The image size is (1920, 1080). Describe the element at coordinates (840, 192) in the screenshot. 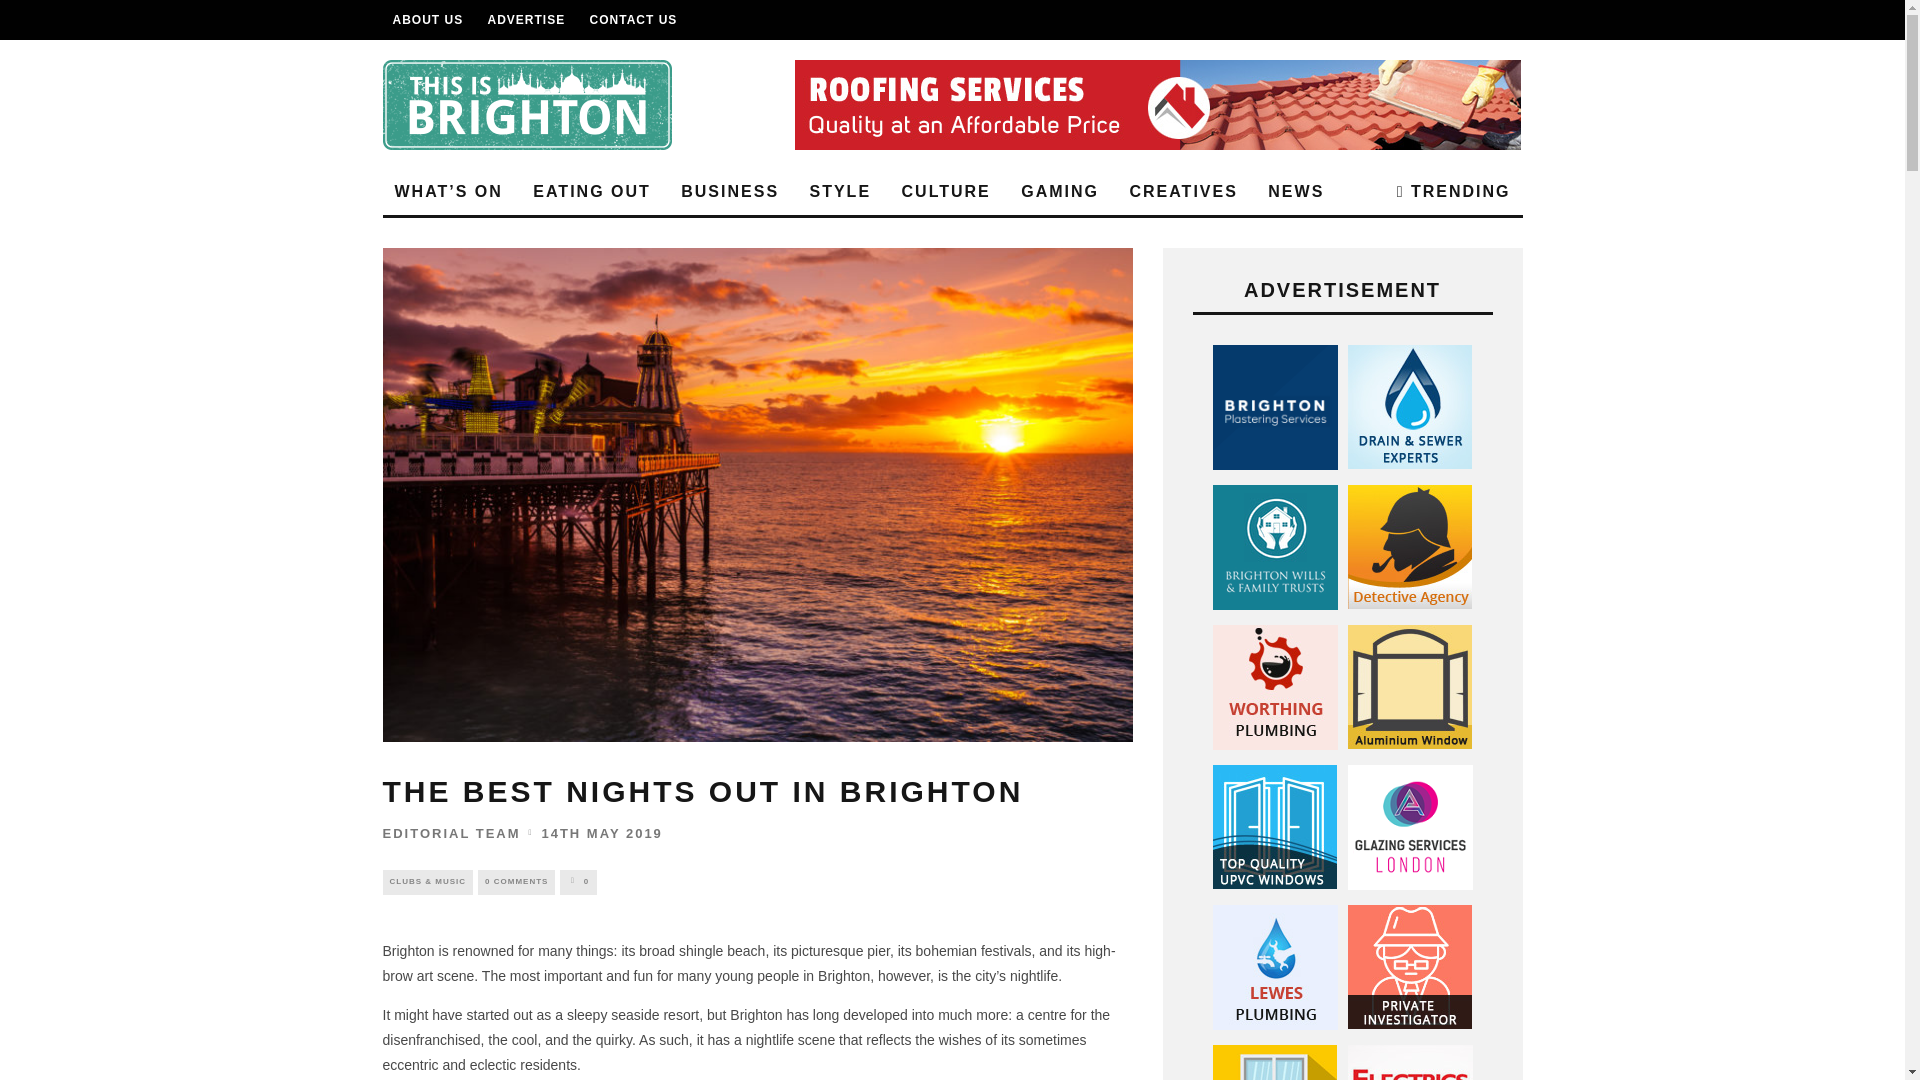

I see `STYLE` at that location.